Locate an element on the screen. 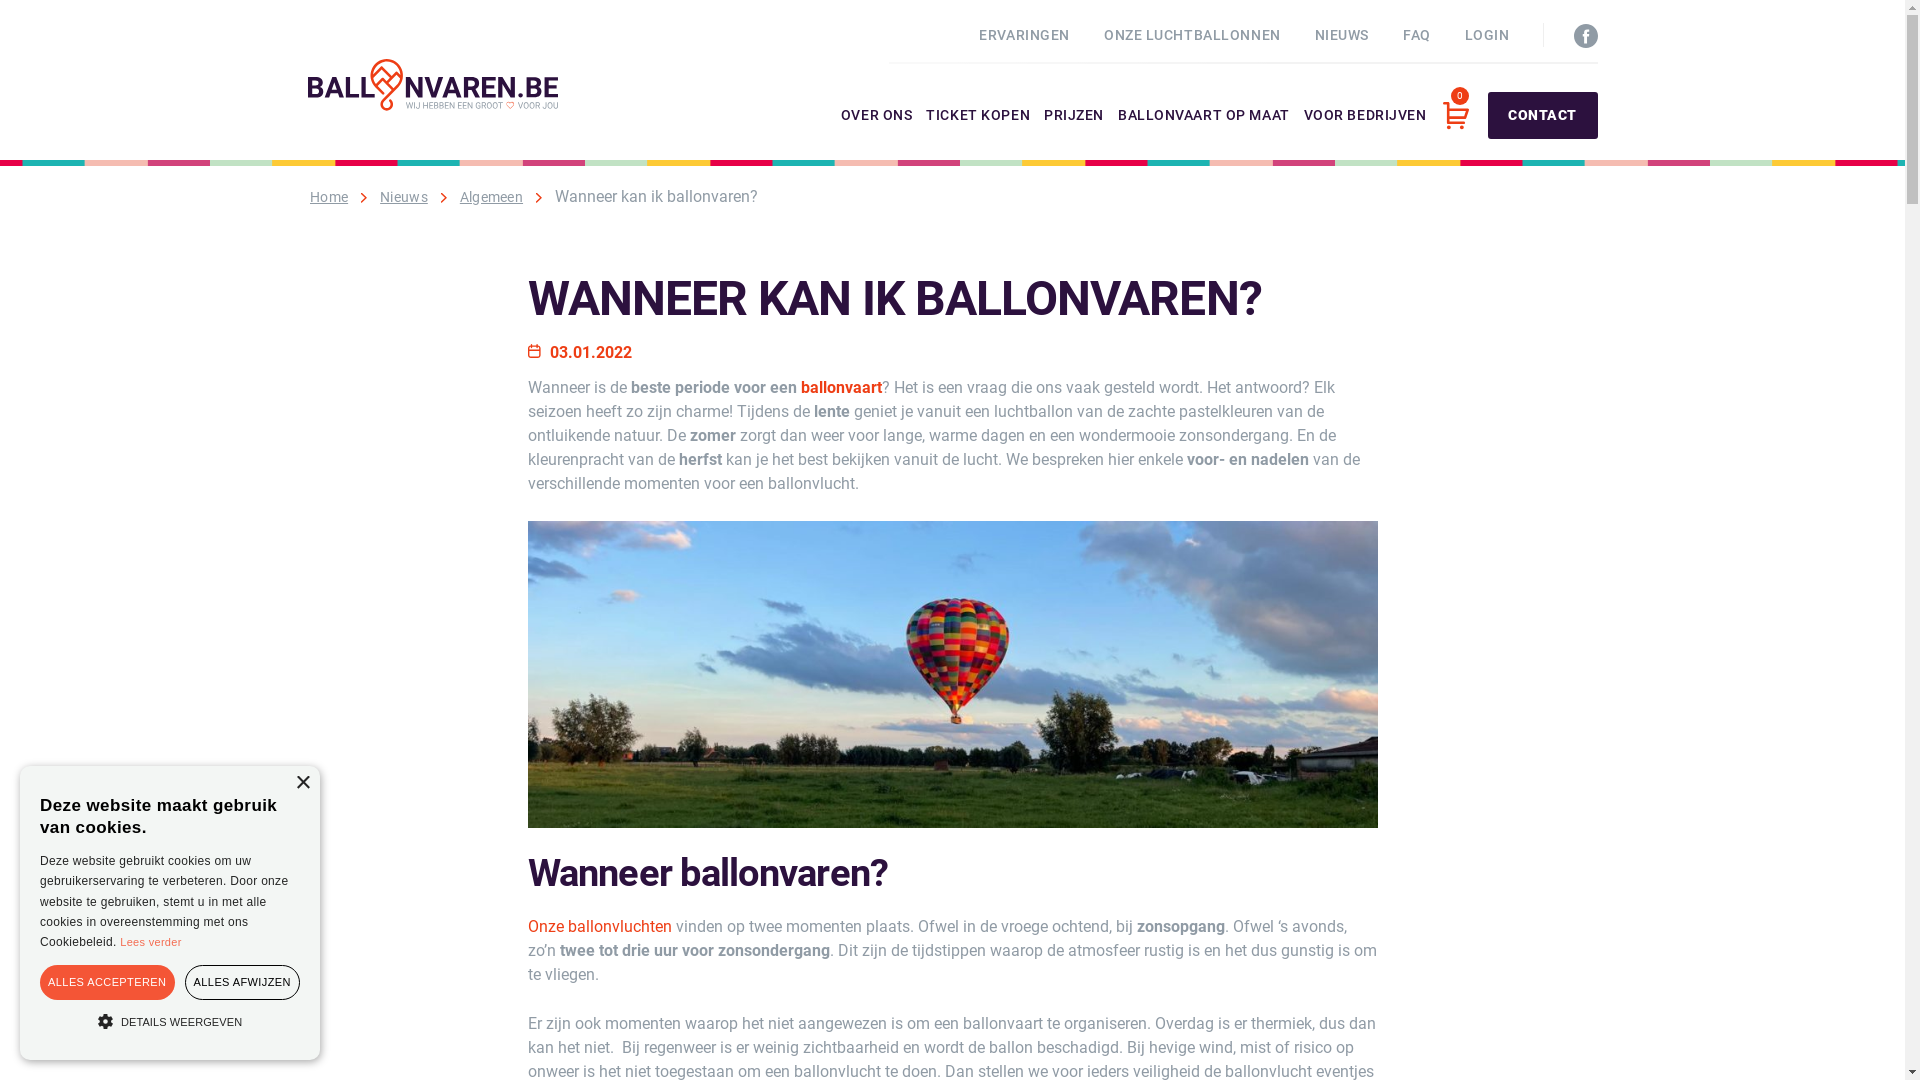 Image resolution: width=1920 pixels, height=1080 pixels. FAQ is located at coordinates (1417, 35).